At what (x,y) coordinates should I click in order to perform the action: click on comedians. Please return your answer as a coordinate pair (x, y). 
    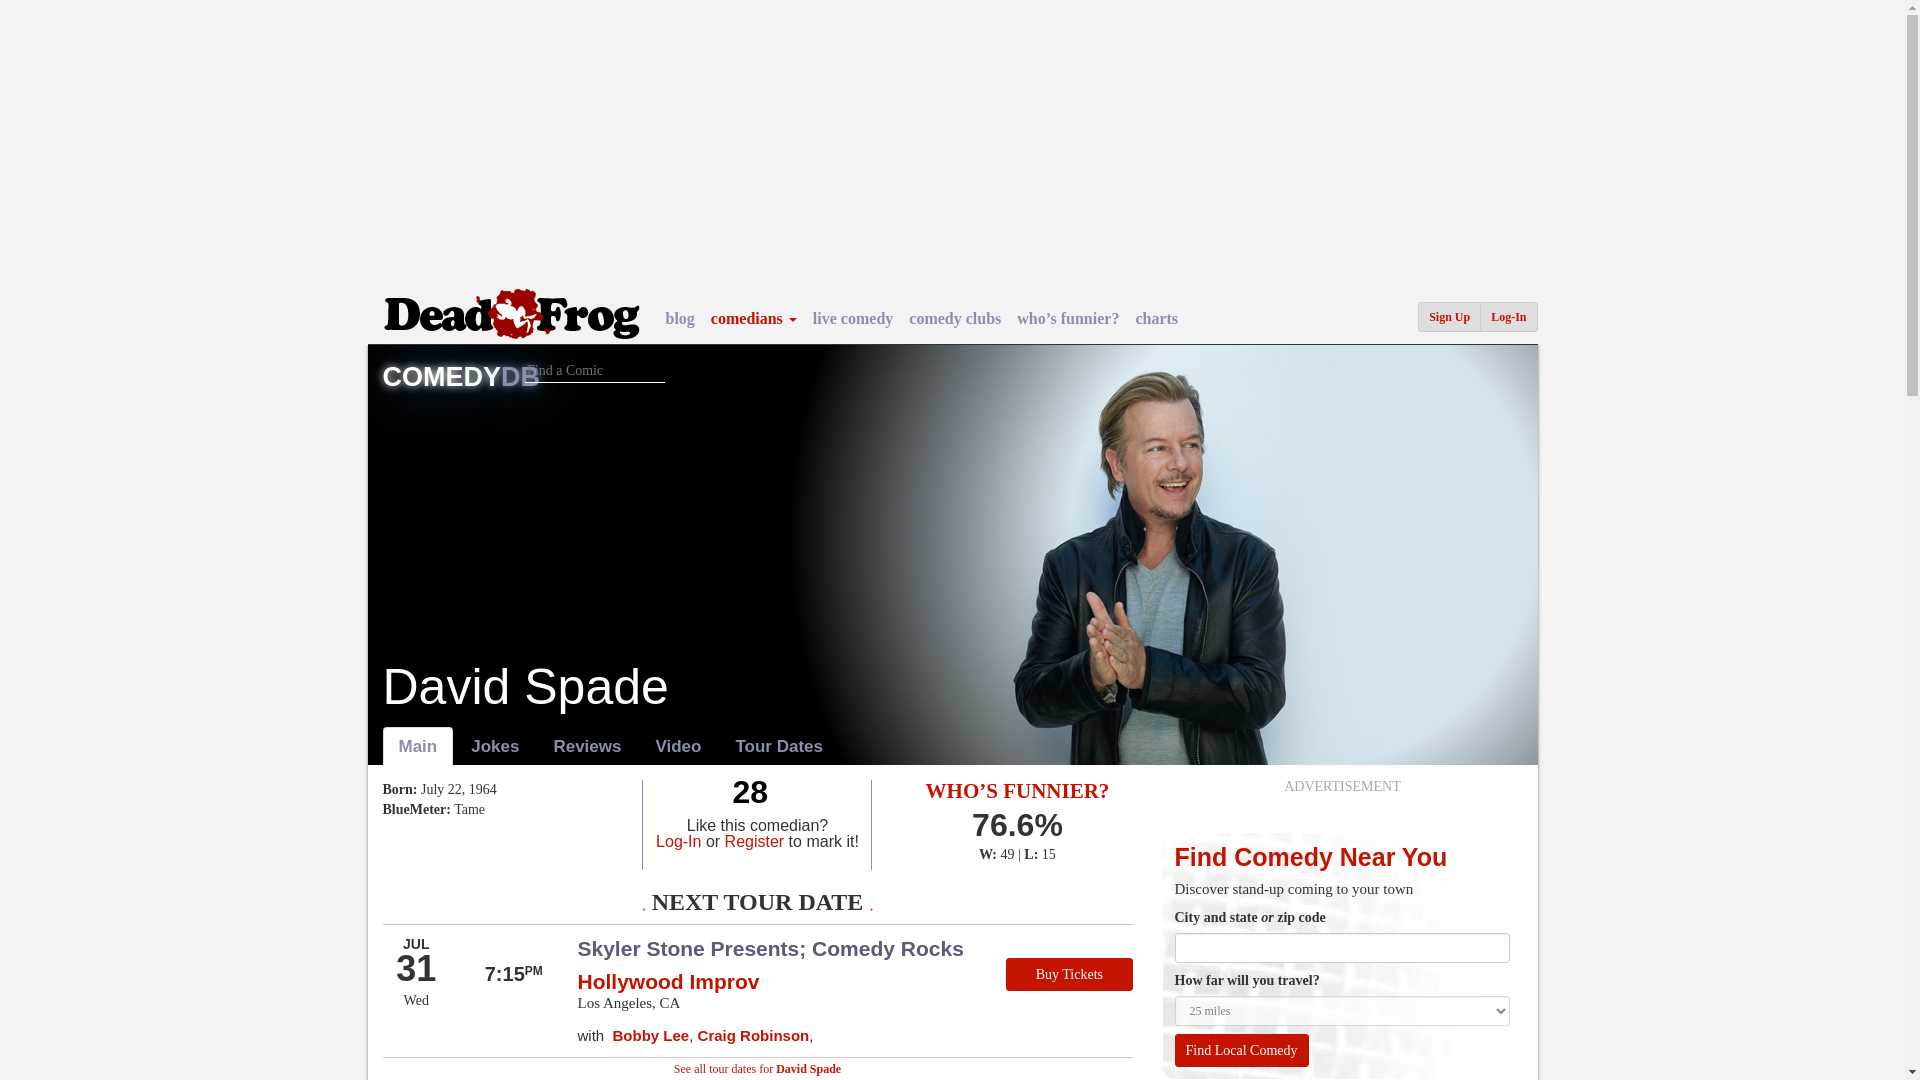
    Looking at the image, I should click on (753, 318).